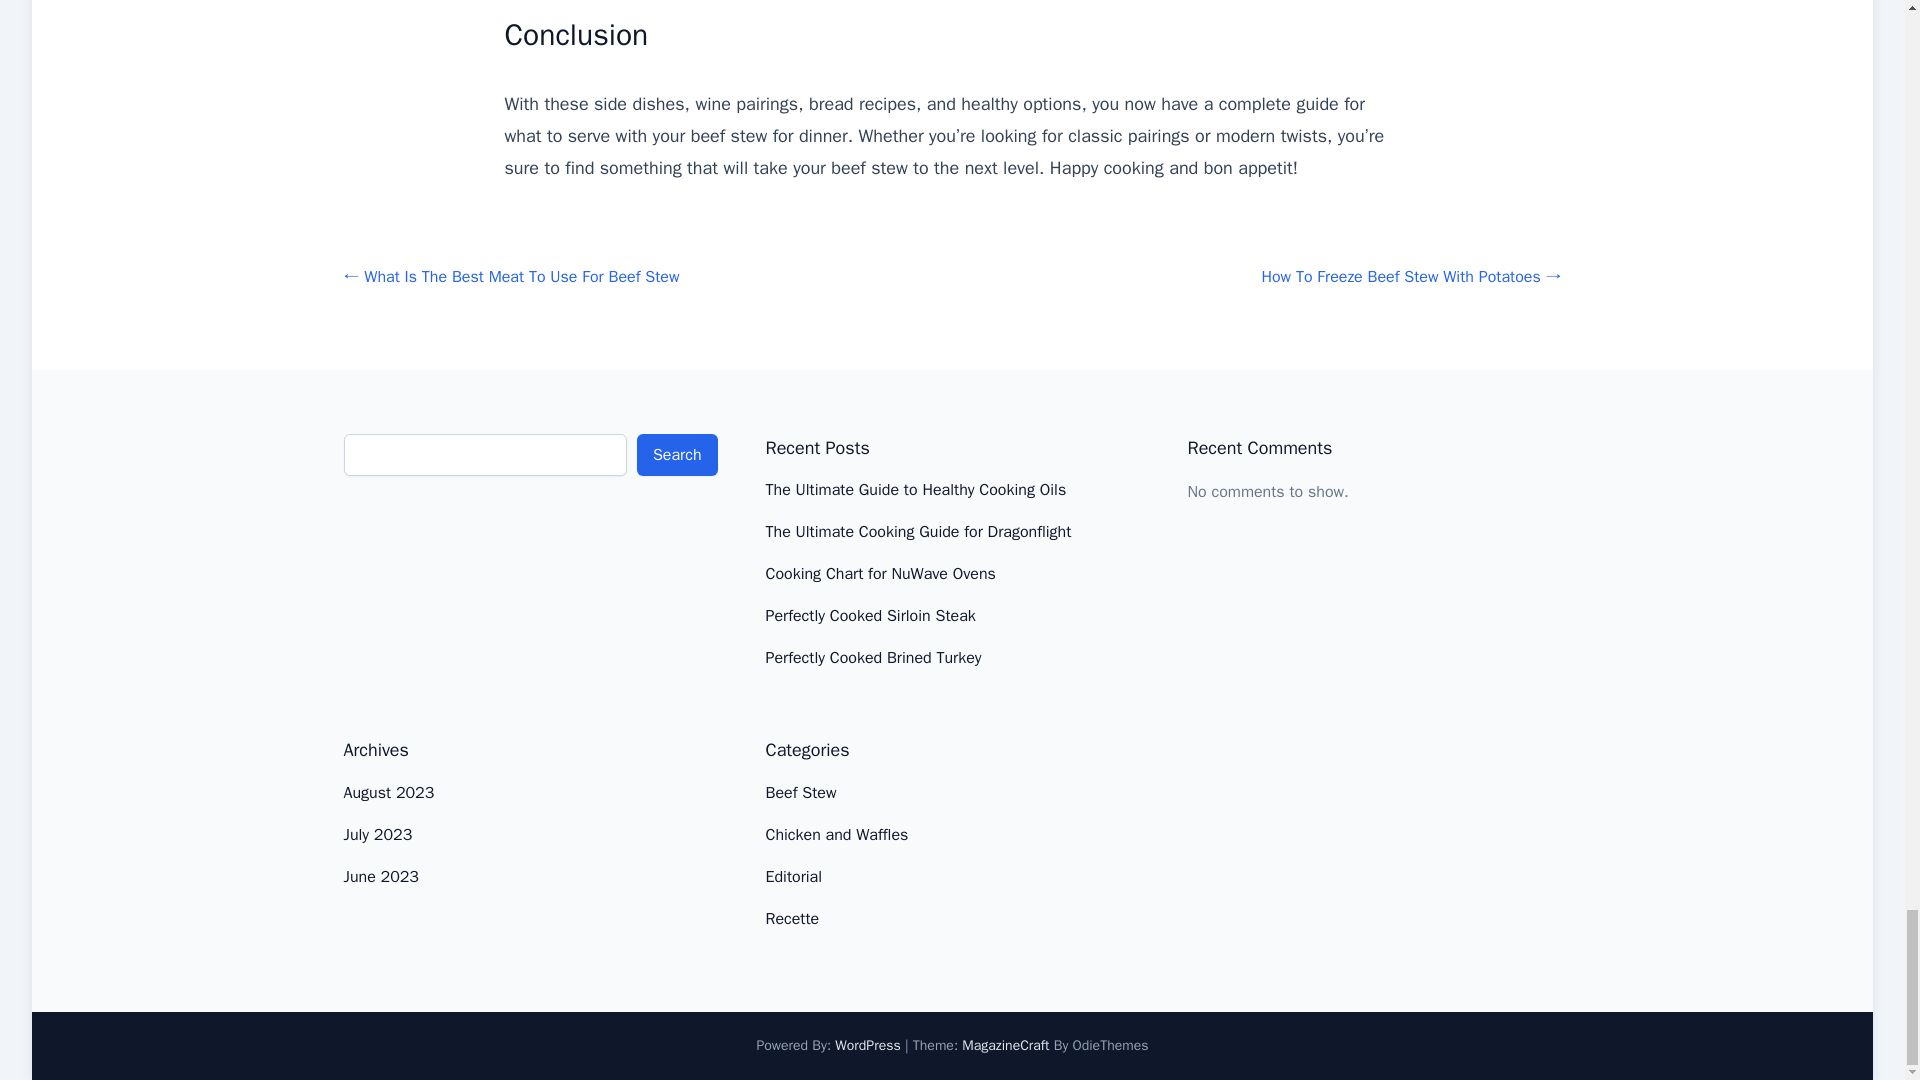 The height and width of the screenshot is (1080, 1920). What do you see at coordinates (916, 490) in the screenshot?
I see `The Ultimate Guide to Healthy Cooking Oils` at bounding box center [916, 490].